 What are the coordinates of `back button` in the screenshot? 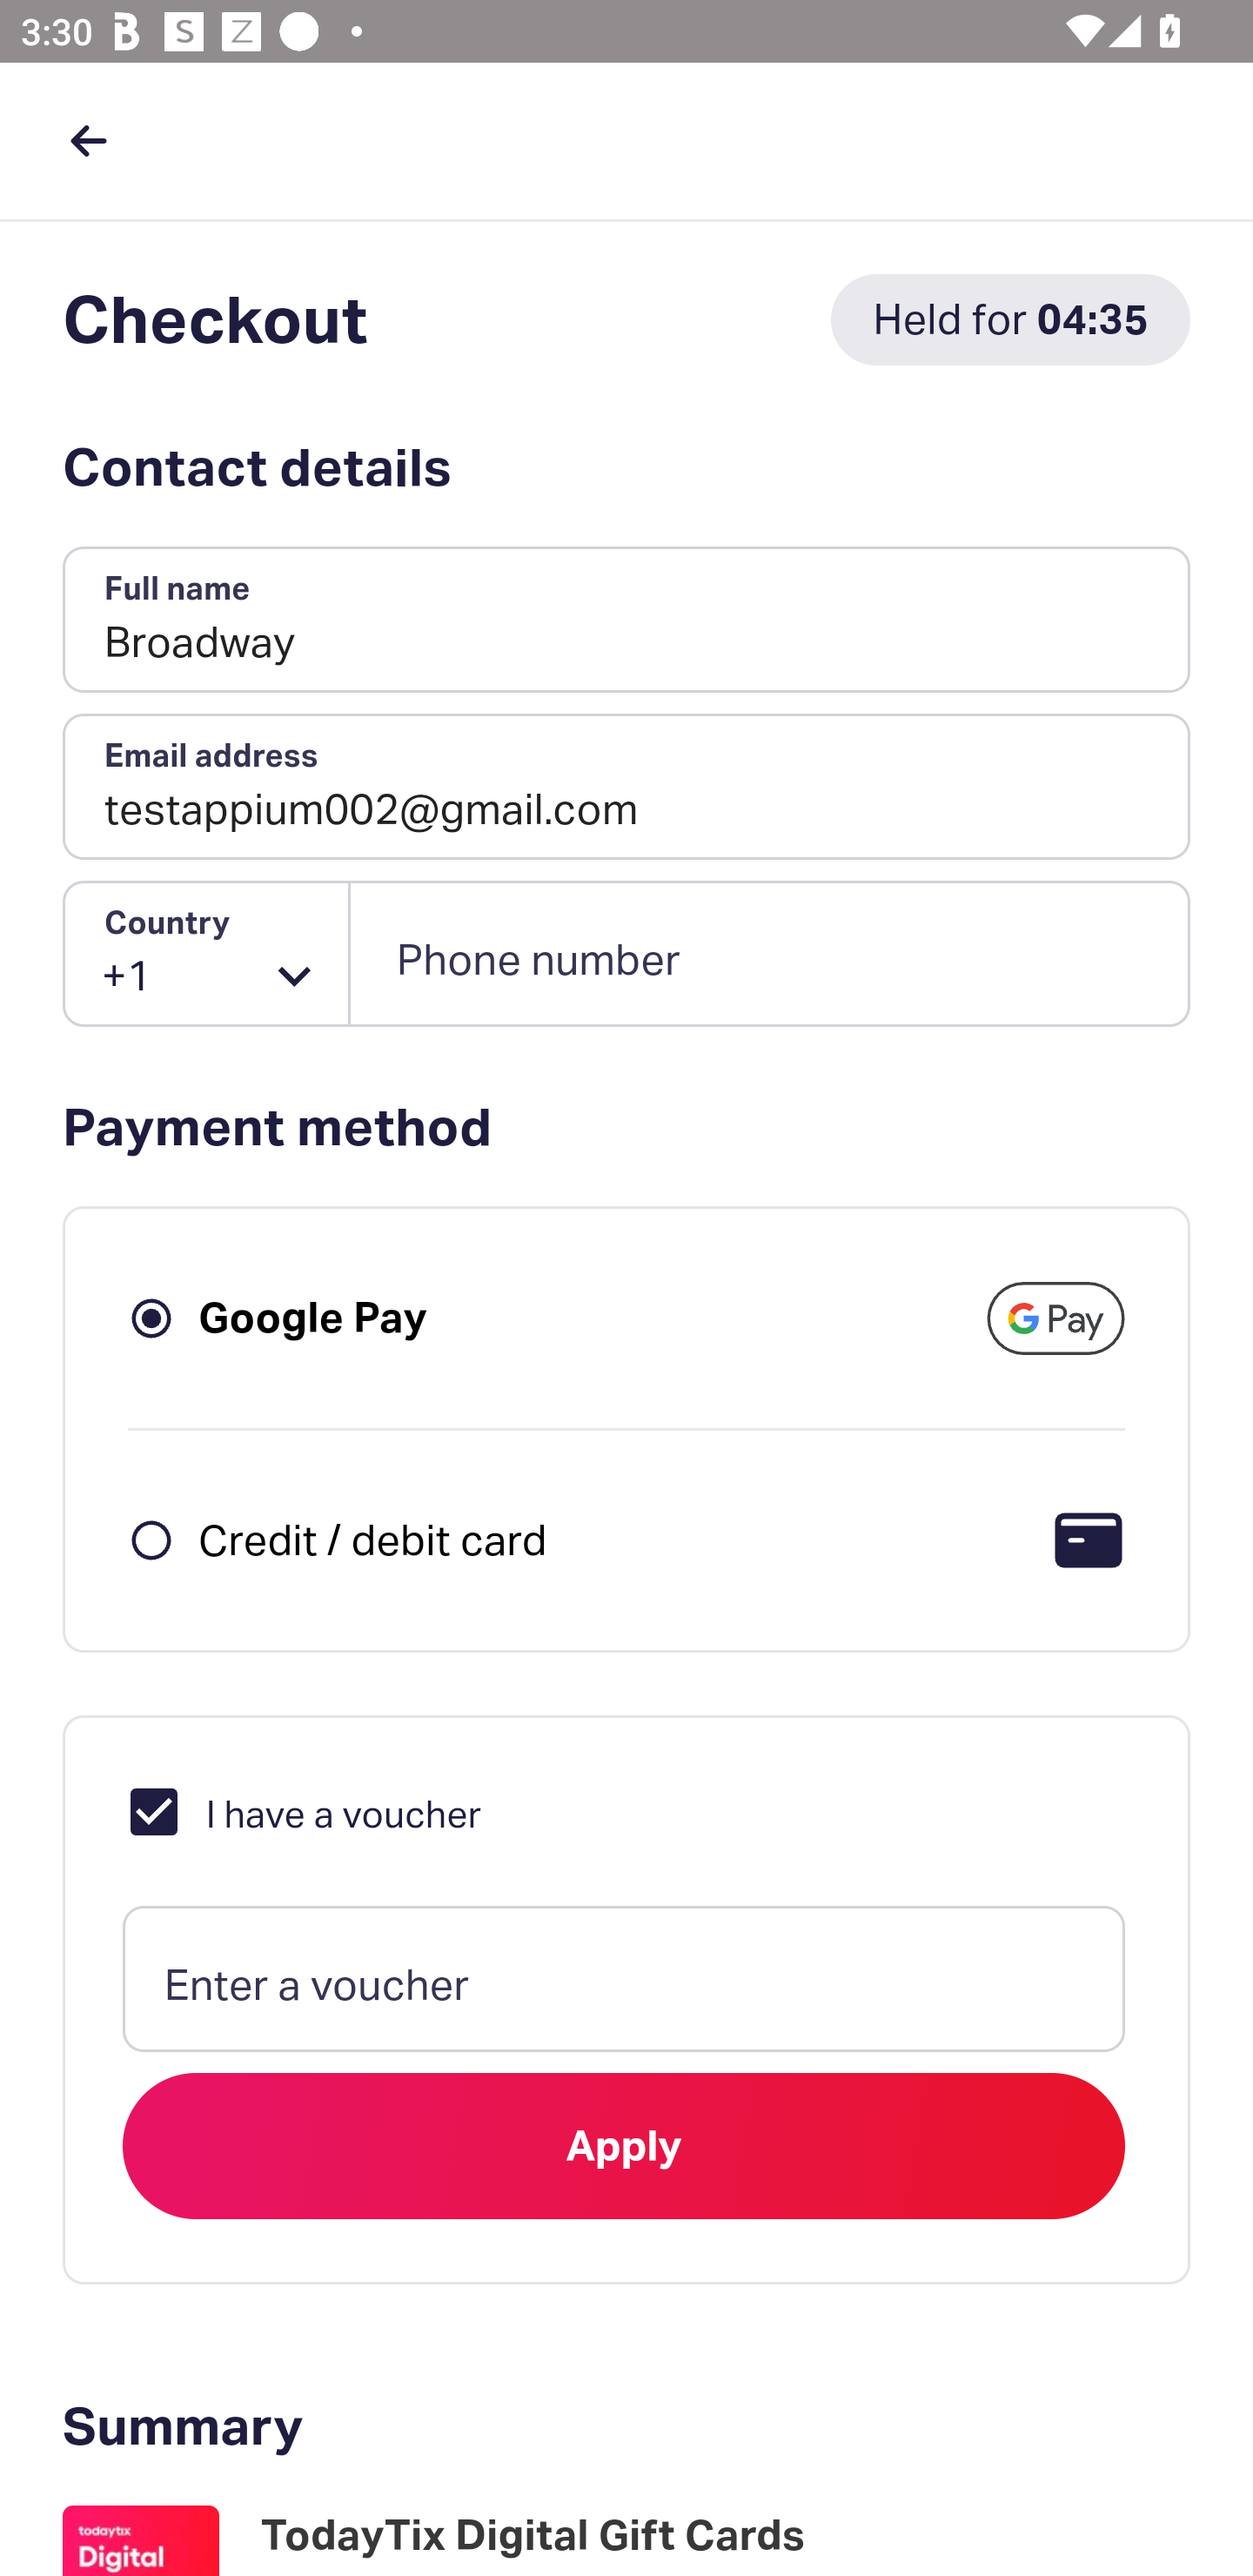 It's located at (88, 140).